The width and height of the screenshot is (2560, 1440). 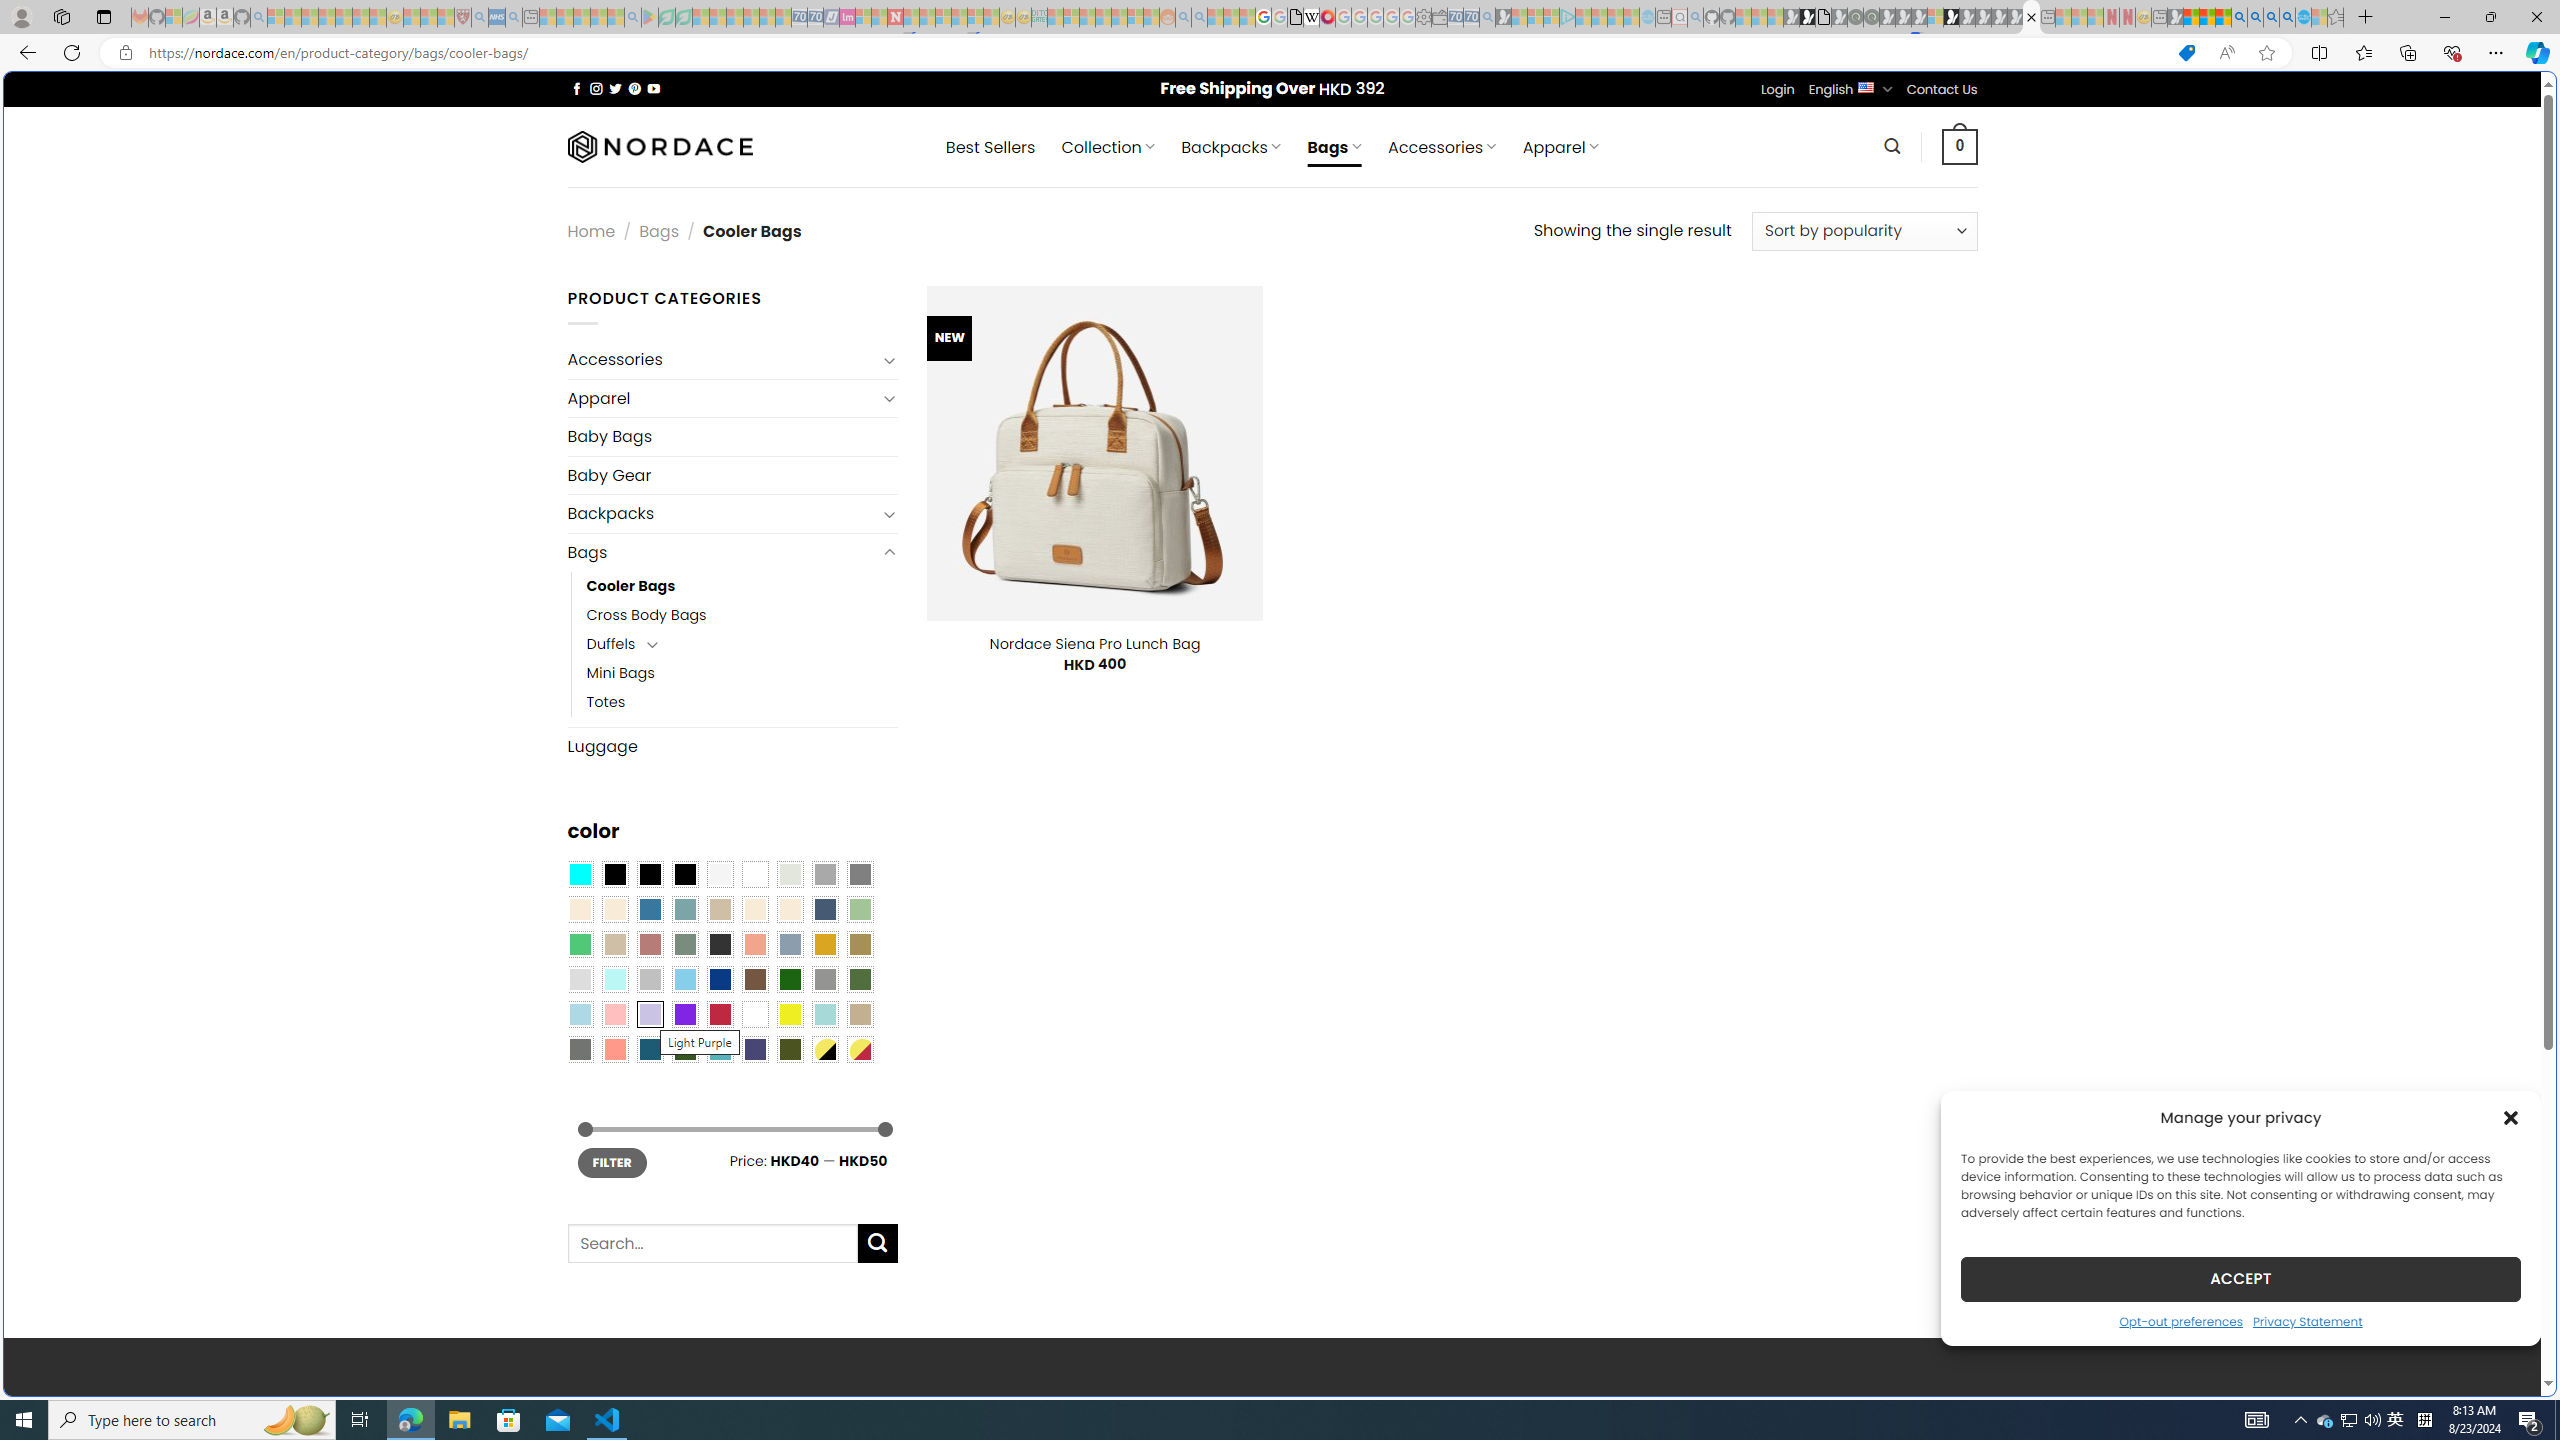 What do you see at coordinates (579, 1015) in the screenshot?
I see `Light Blue` at bounding box center [579, 1015].